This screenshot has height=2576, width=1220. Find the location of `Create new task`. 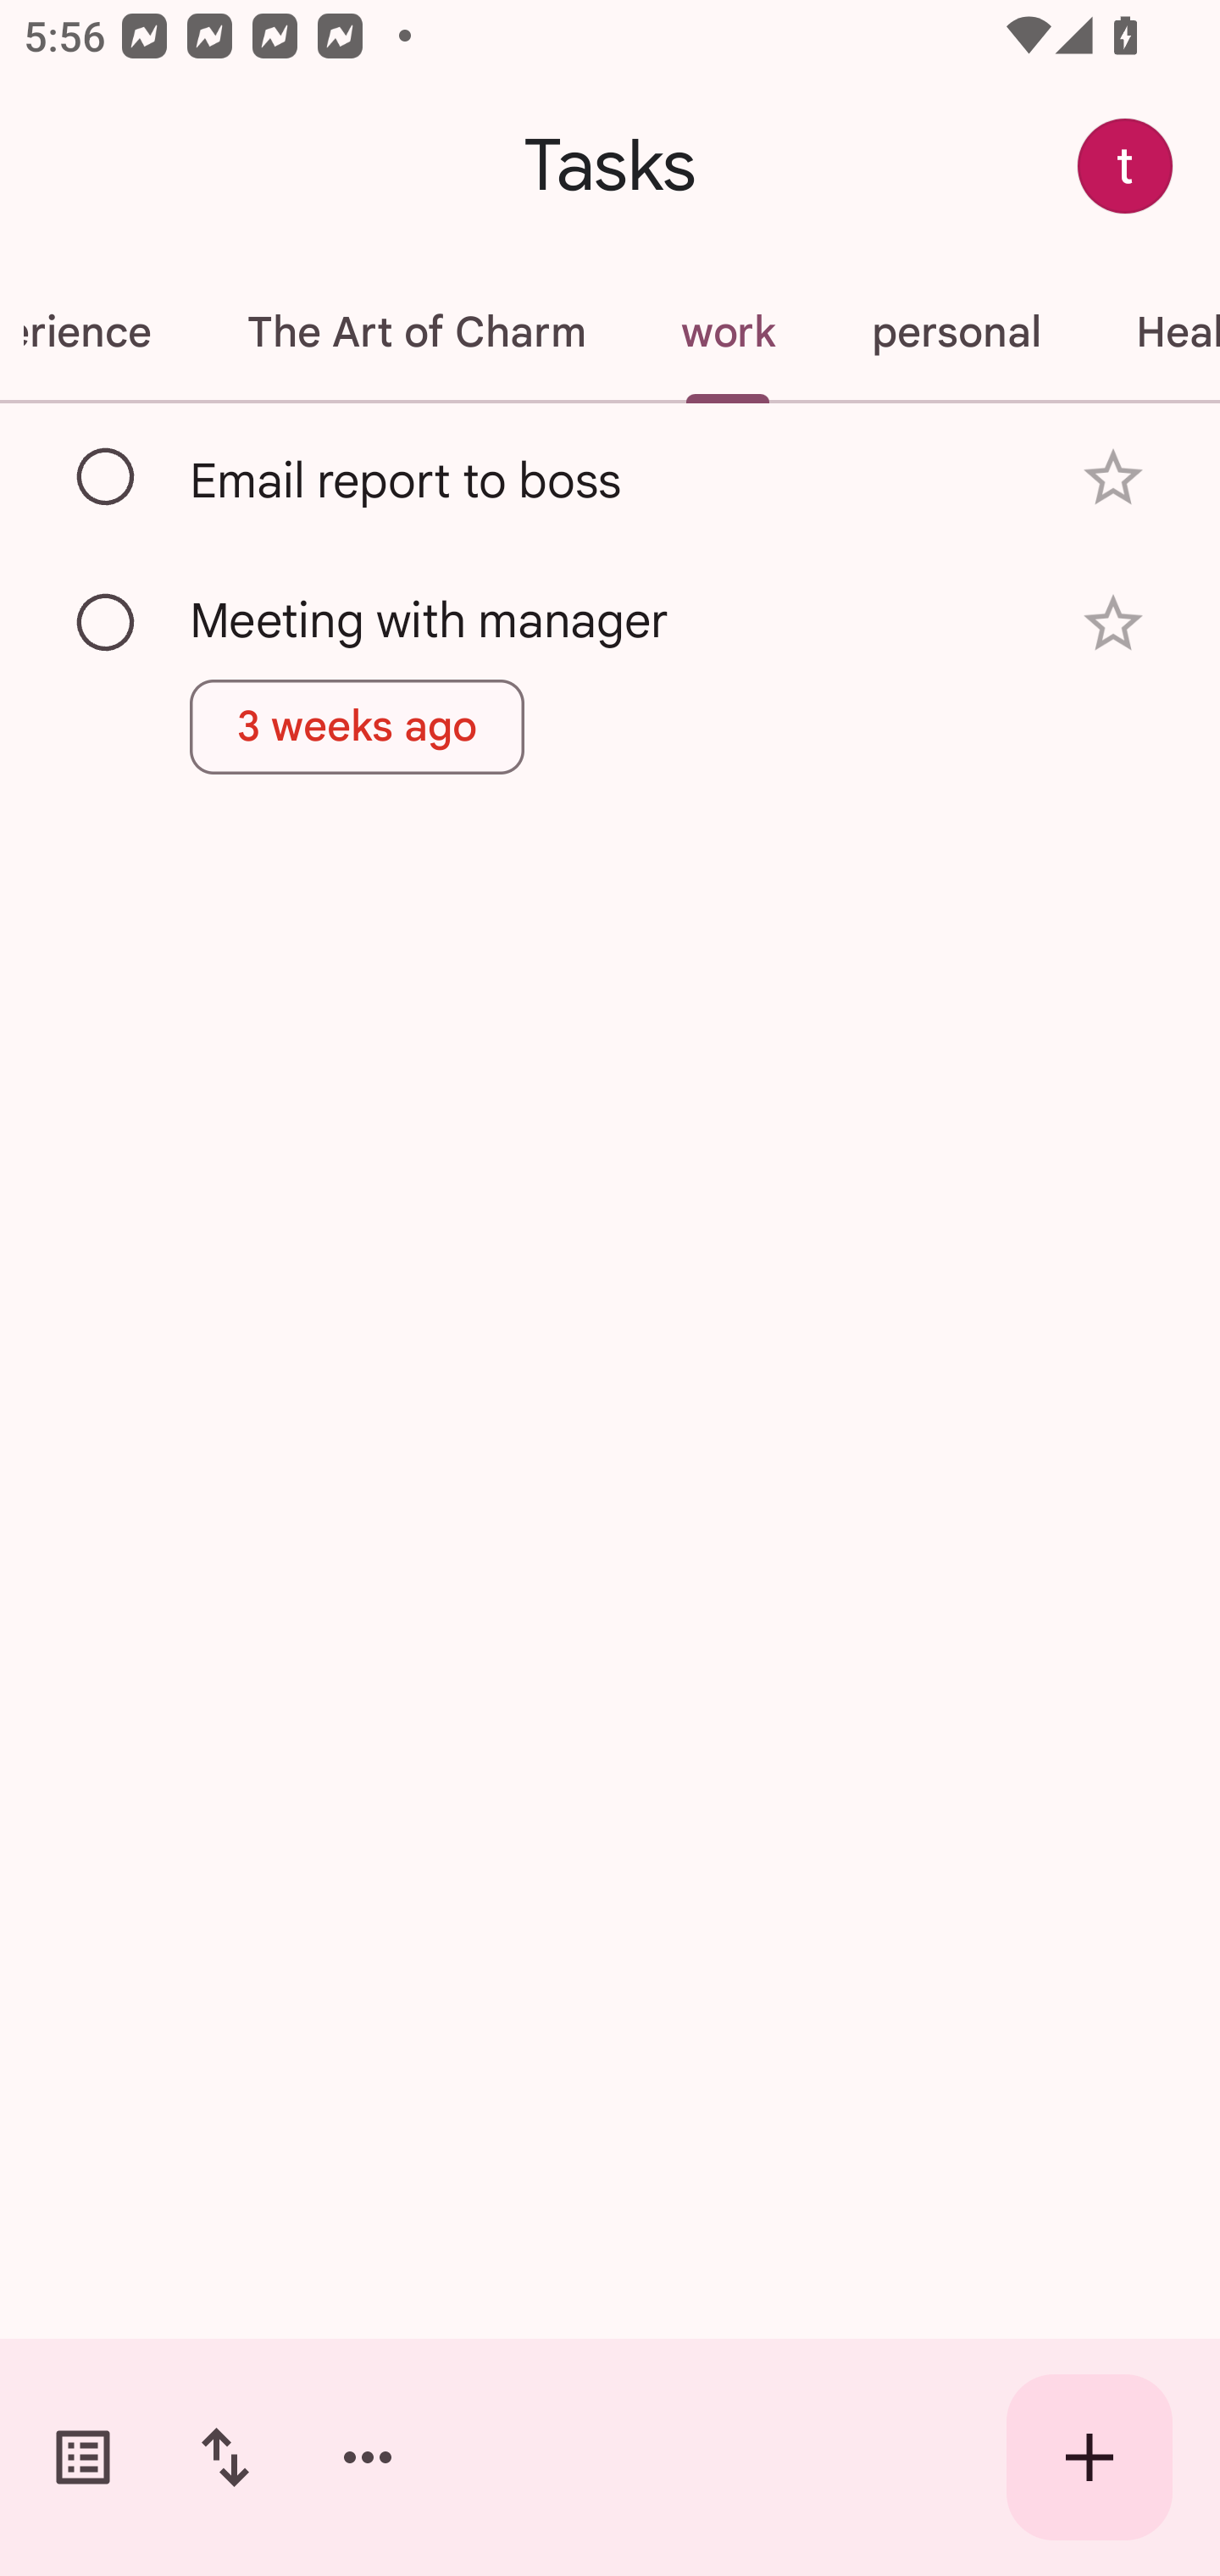

Create new task is located at coordinates (1090, 2457).